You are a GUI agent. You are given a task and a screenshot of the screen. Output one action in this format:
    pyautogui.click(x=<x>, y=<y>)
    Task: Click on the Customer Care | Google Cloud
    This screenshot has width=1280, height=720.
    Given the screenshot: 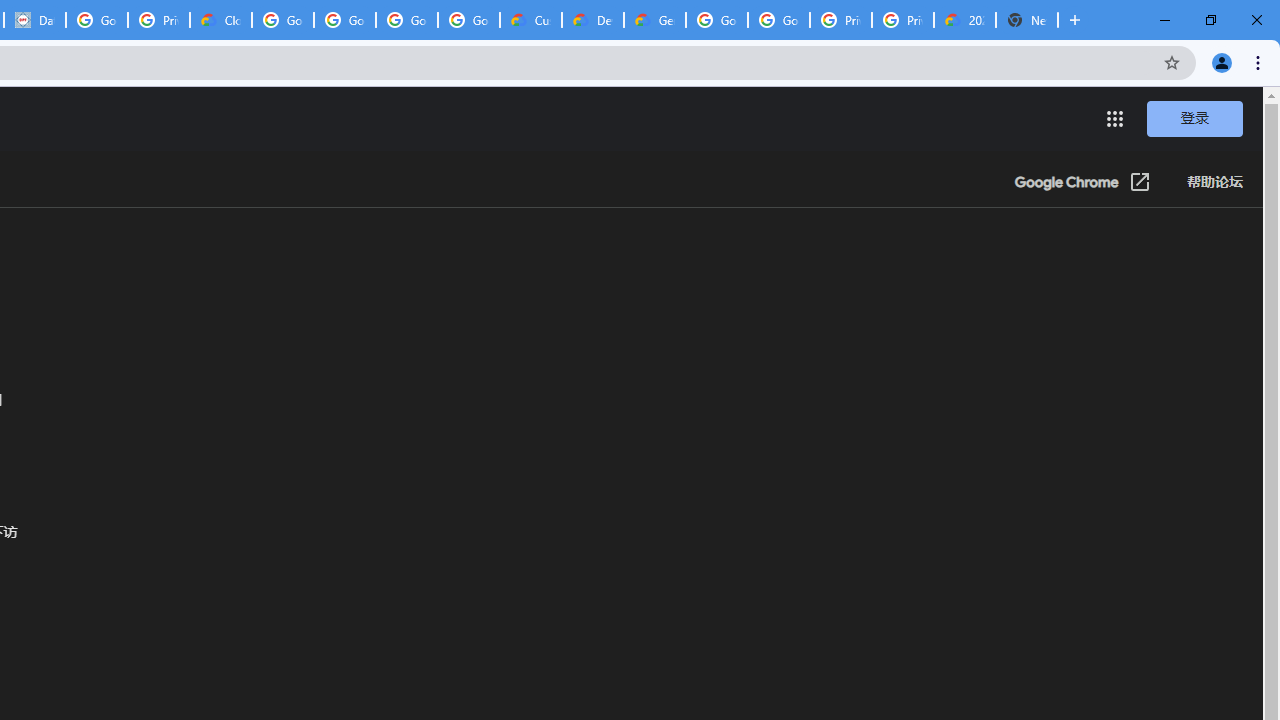 What is the action you would take?
    pyautogui.click(x=530, y=20)
    